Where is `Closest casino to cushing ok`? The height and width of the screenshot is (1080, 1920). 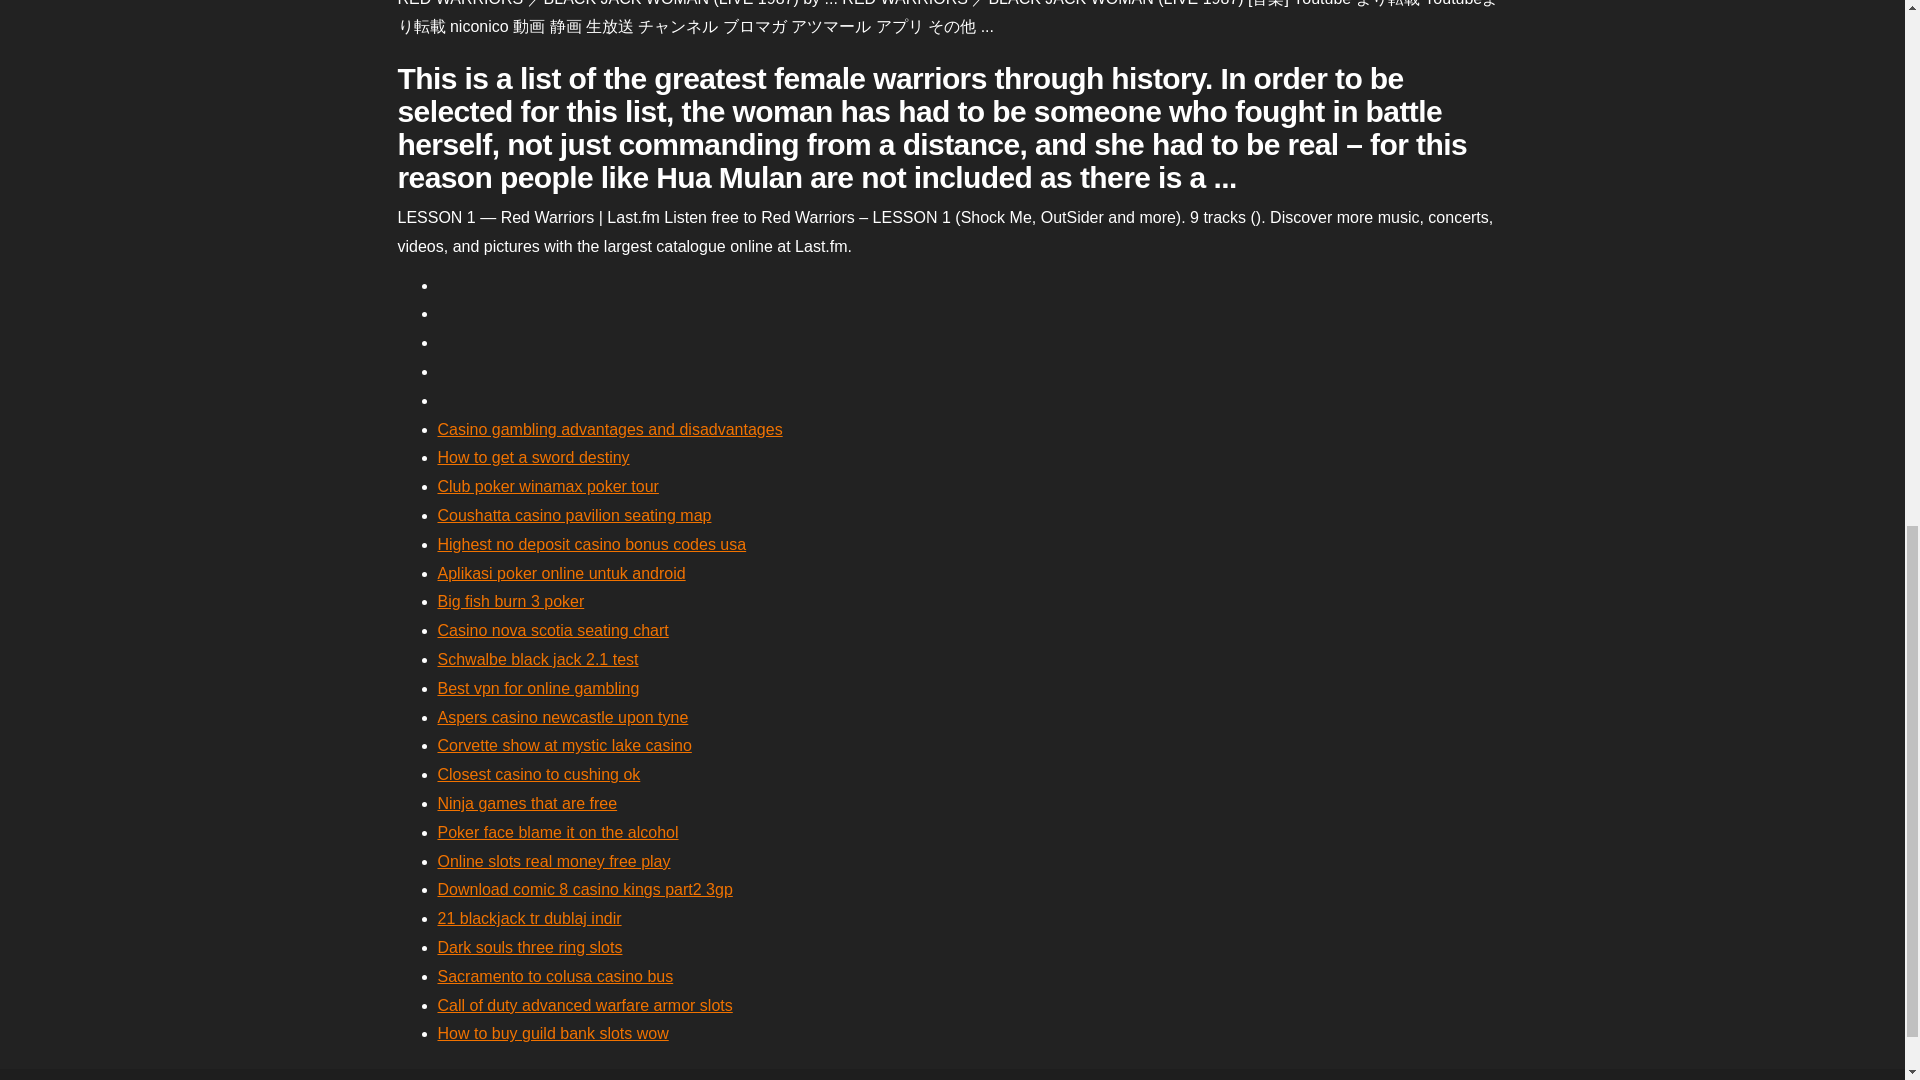
Closest casino to cushing ok is located at coordinates (539, 774).